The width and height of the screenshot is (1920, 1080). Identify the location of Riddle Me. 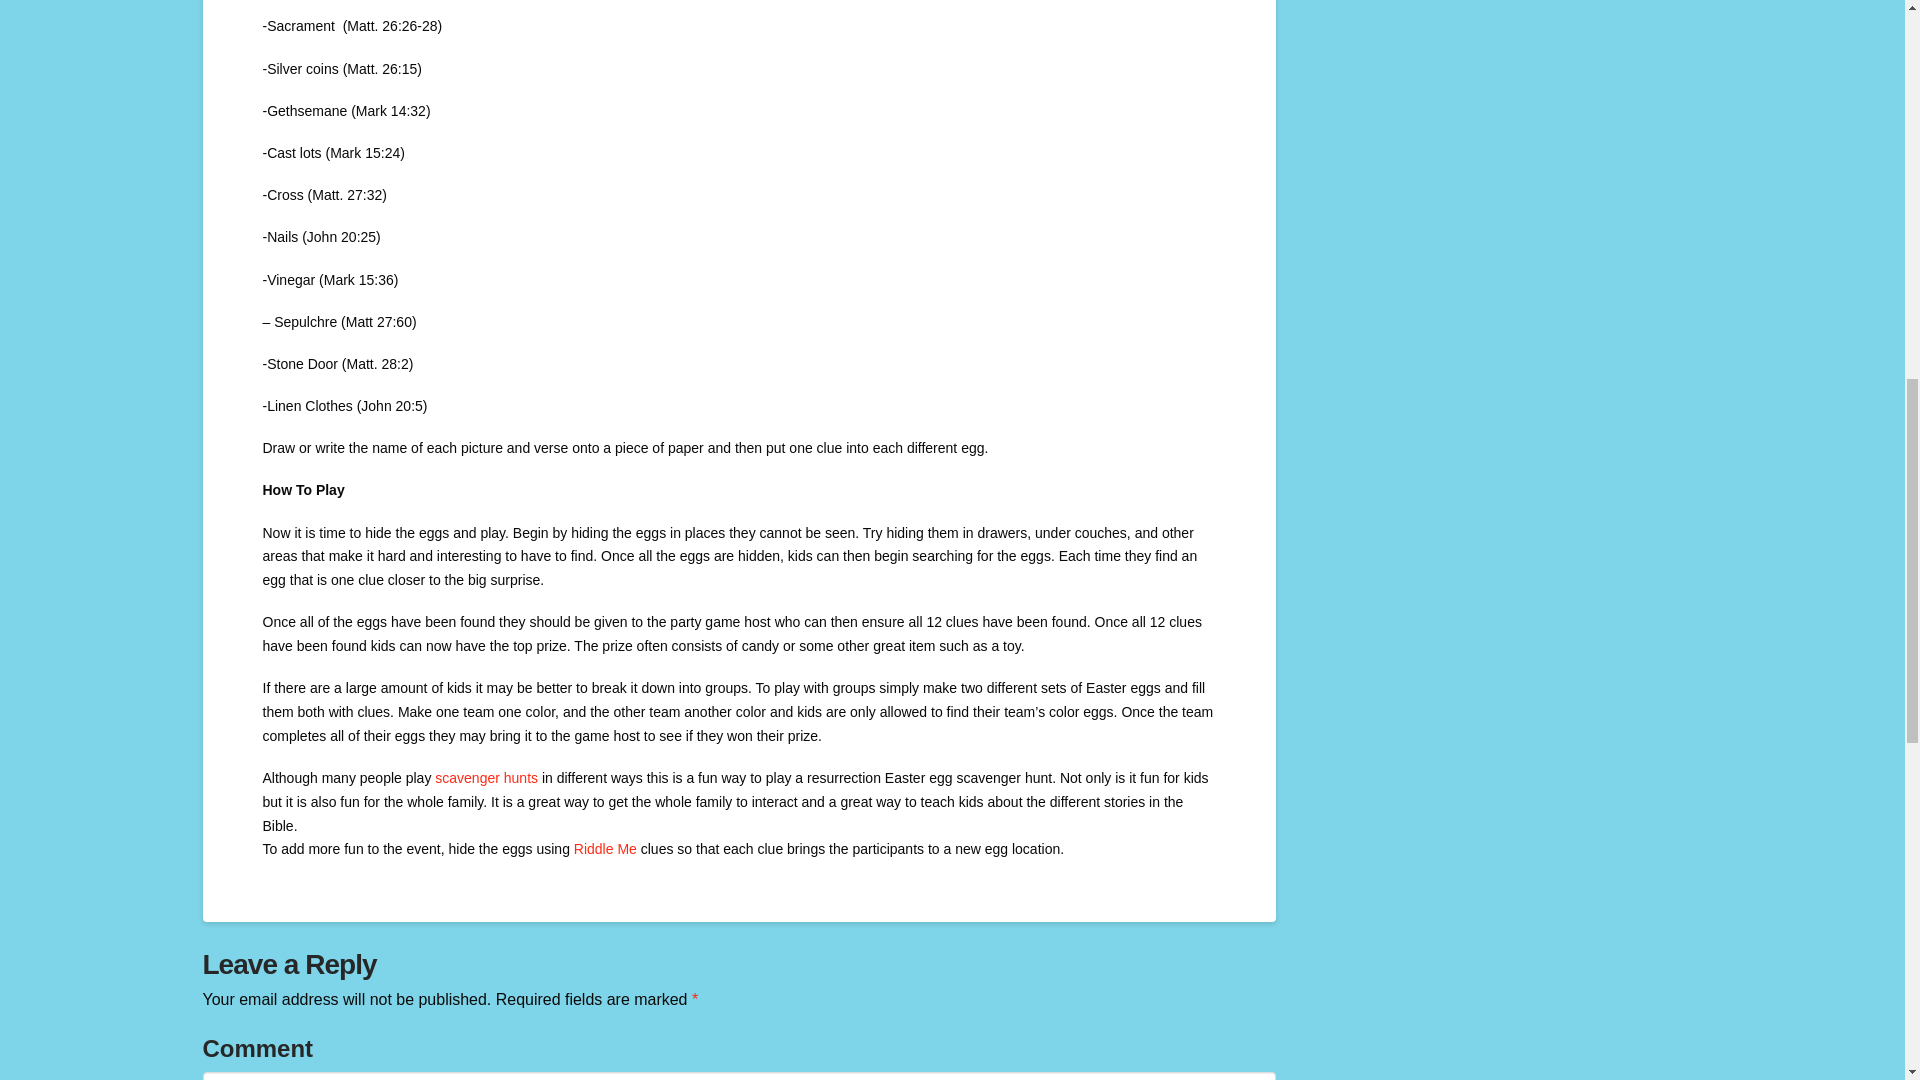
(606, 849).